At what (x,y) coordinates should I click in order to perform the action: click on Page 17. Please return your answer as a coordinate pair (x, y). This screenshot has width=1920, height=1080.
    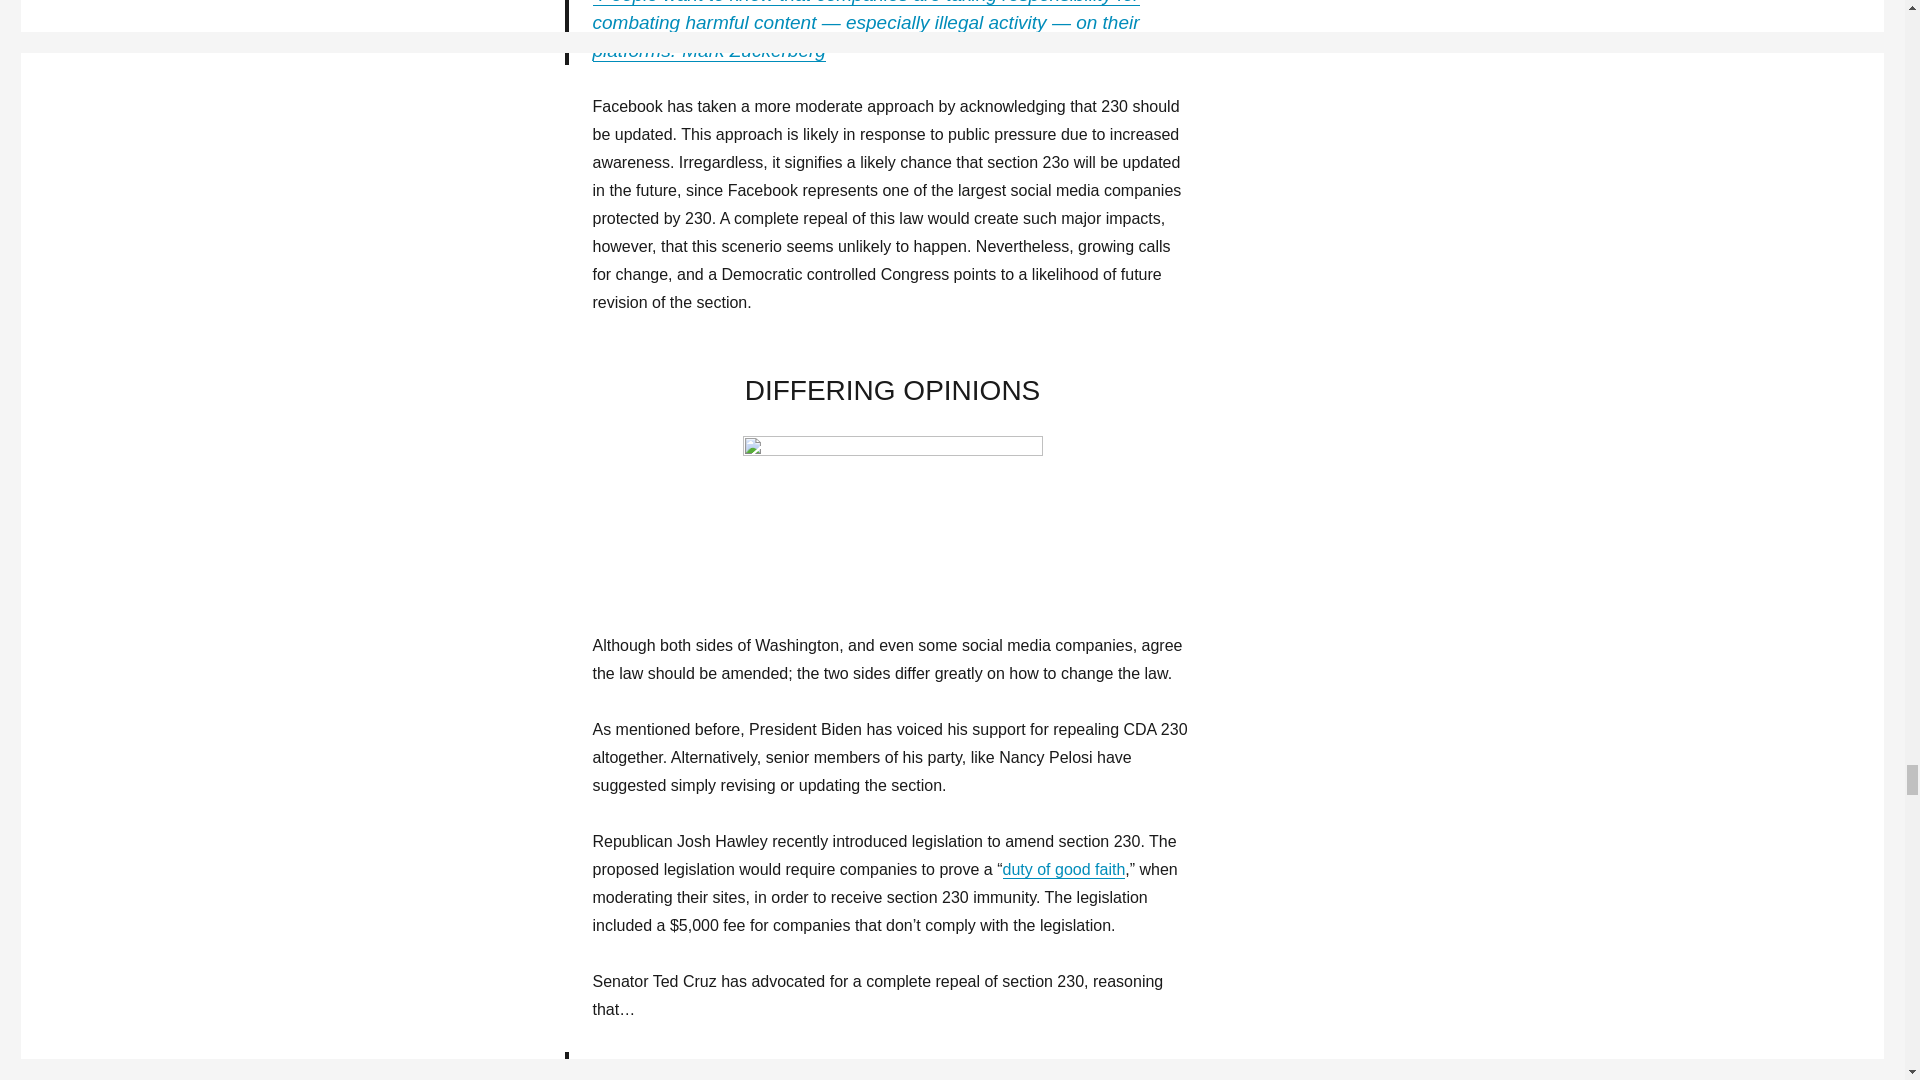
    Looking at the image, I should click on (892, 1024).